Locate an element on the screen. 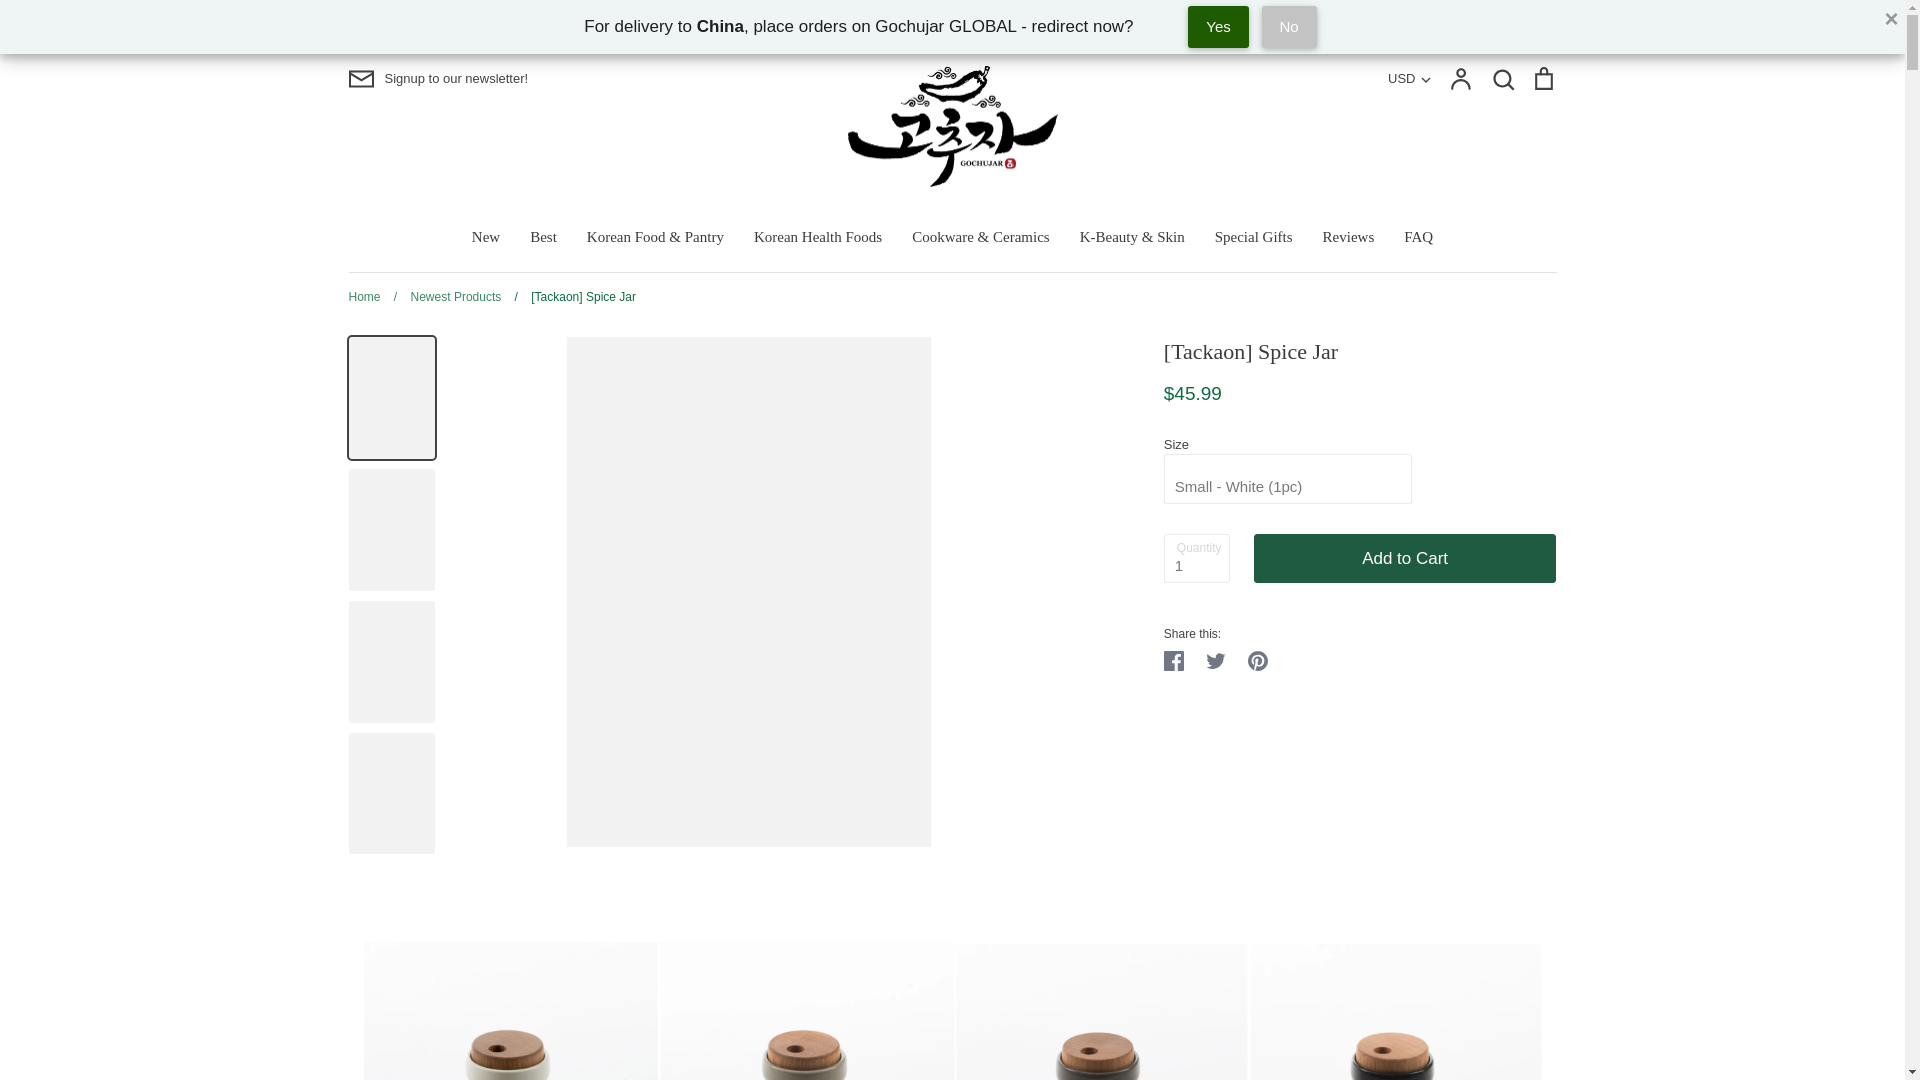 The width and height of the screenshot is (1920, 1080). Signup to our newsletter! is located at coordinates (438, 78).